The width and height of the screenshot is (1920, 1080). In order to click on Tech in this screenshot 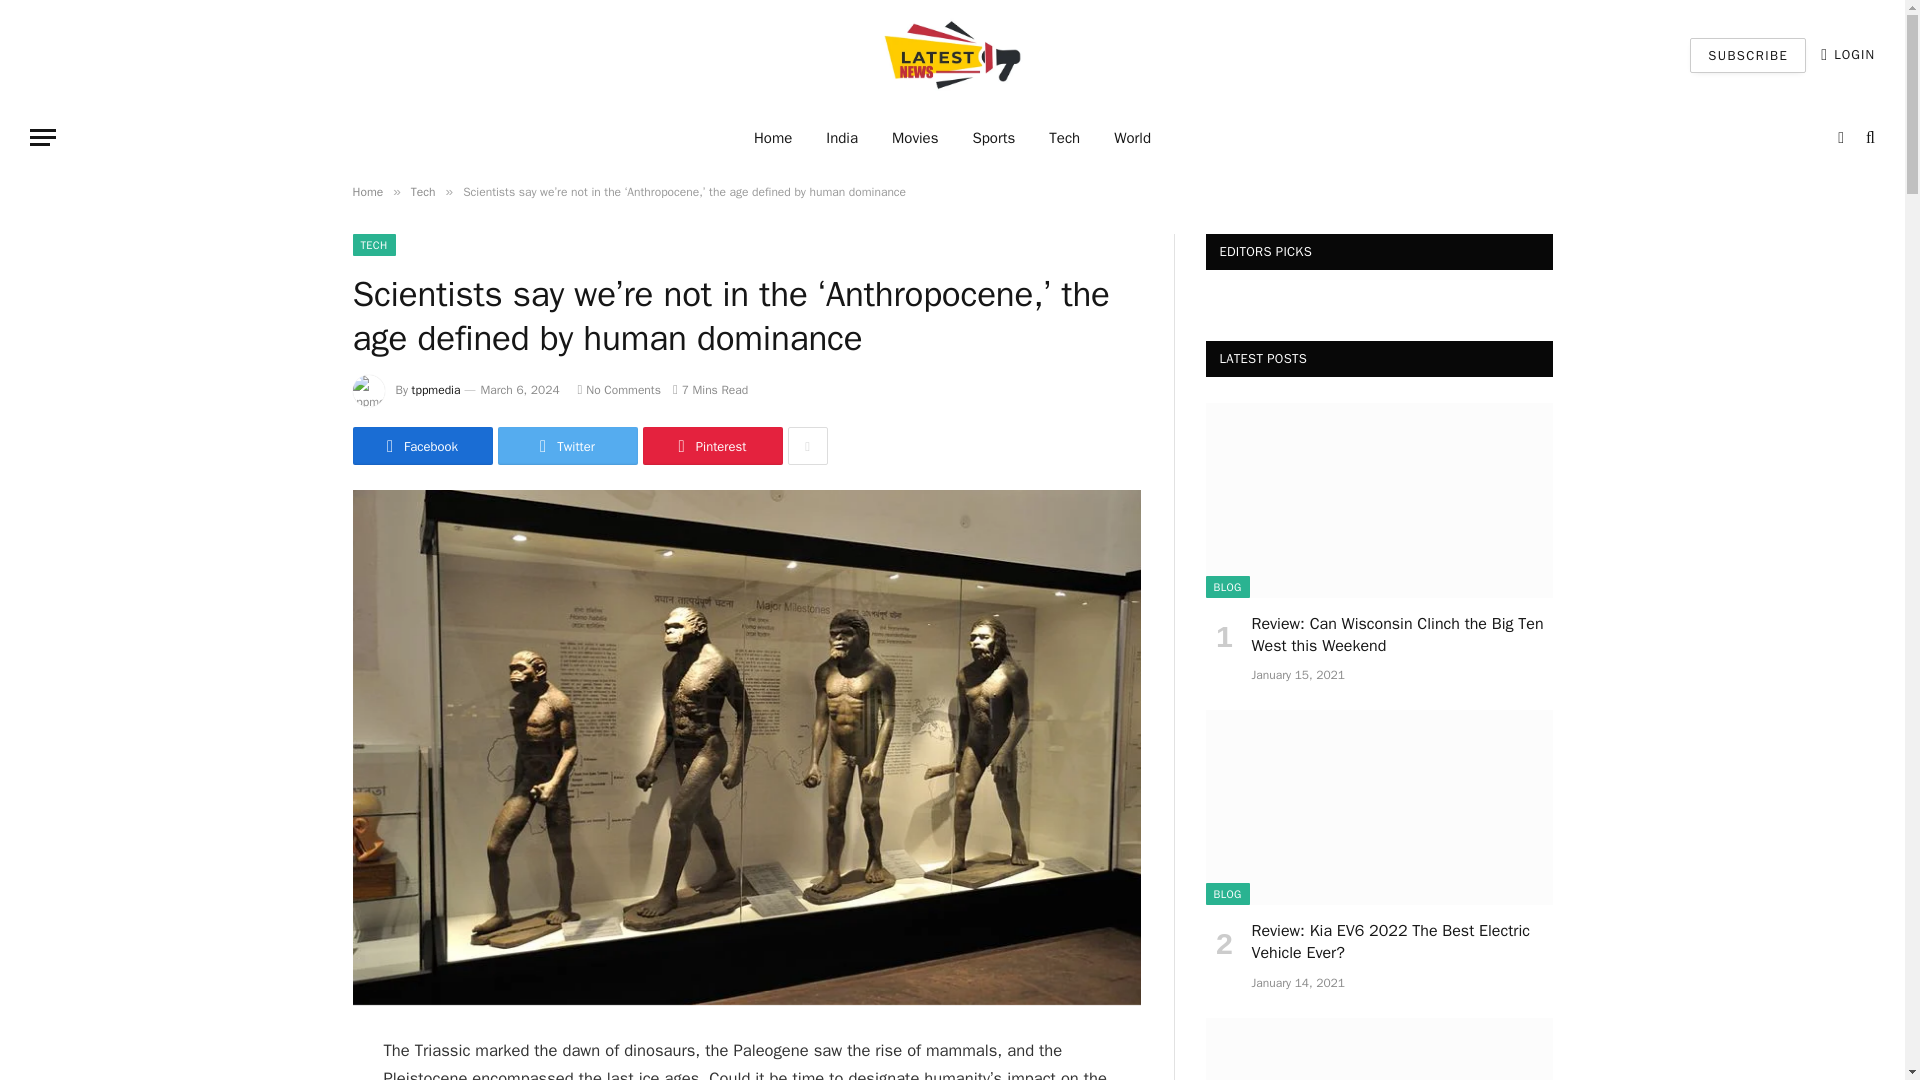, I will do `click(422, 191)`.